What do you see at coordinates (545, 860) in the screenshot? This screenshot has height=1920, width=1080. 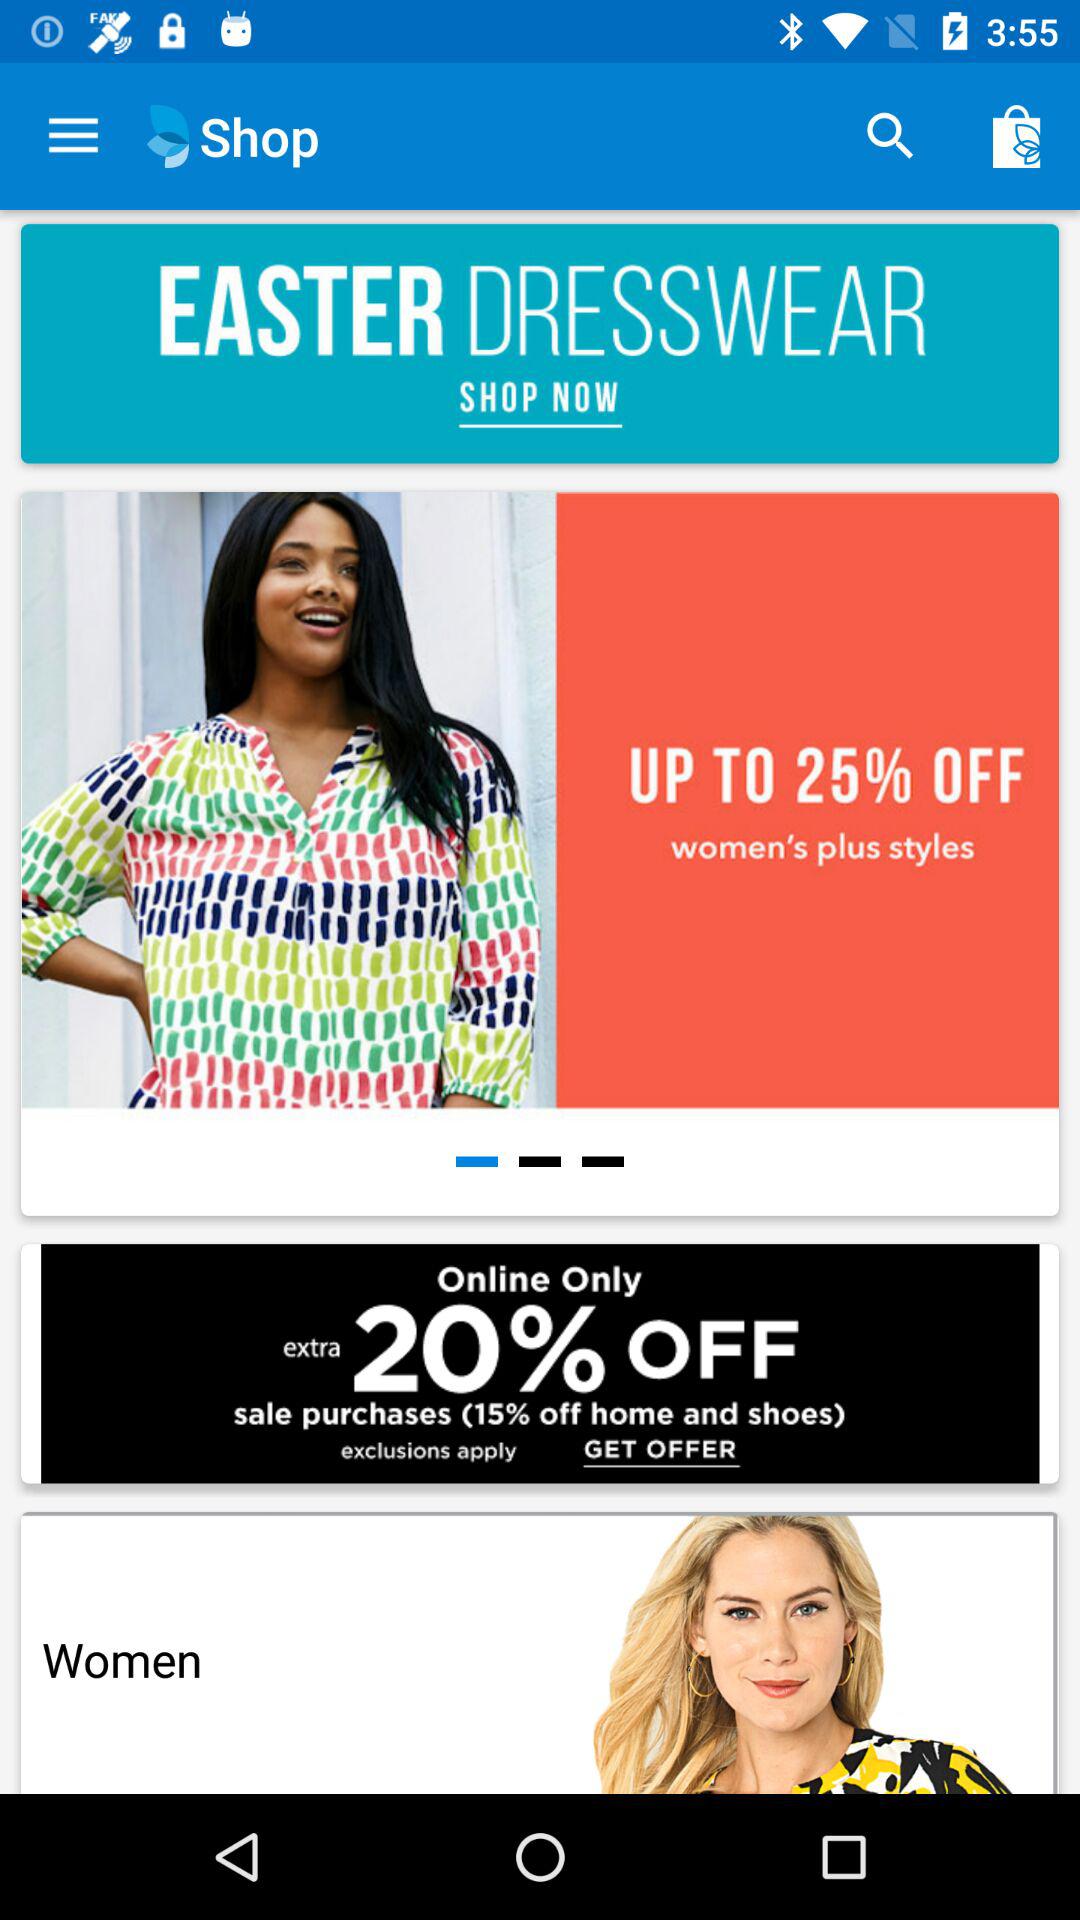 I see `select the 1st image completely` at bounding box center [545, 860].